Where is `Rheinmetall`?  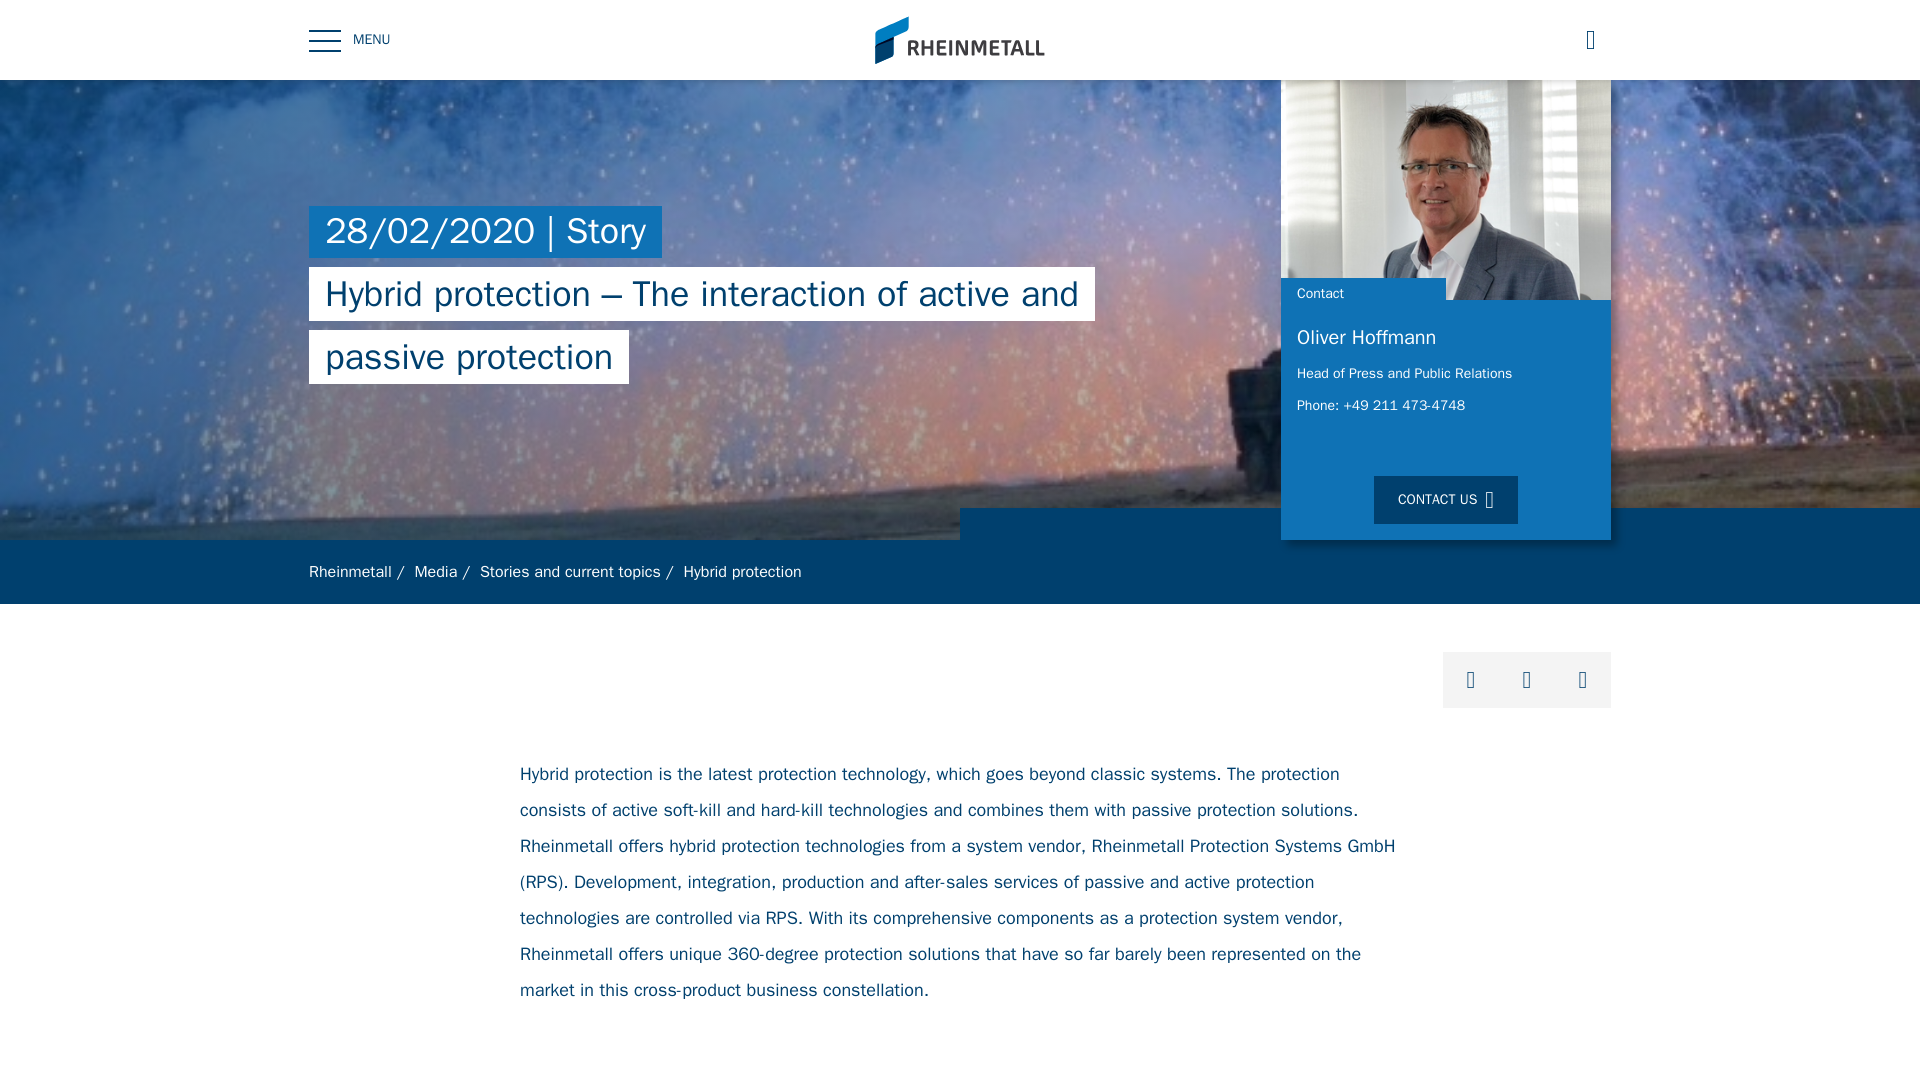 Rheinmetall is located at coordinates (350, 572).